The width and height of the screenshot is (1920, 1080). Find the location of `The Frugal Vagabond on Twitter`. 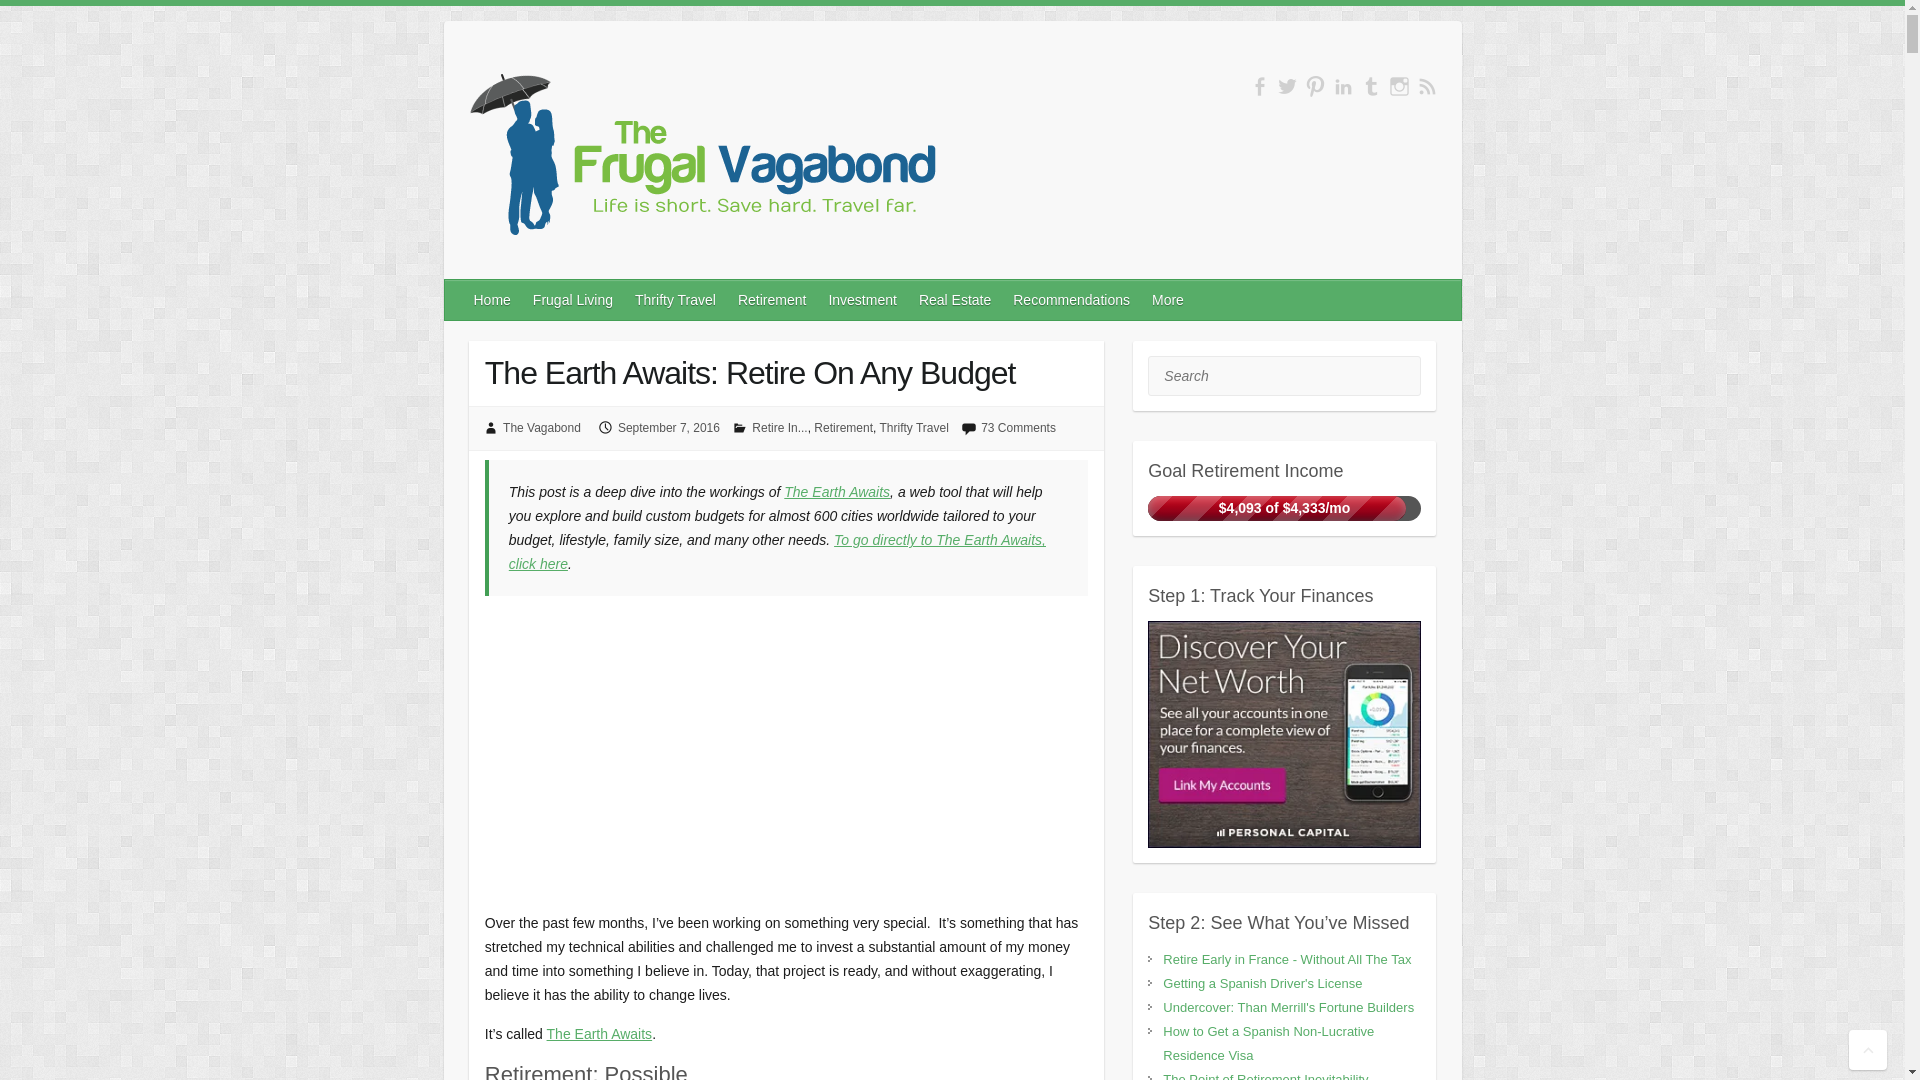

The Frugal Vagabond on Twitter is located at coordinates (1288, 86).